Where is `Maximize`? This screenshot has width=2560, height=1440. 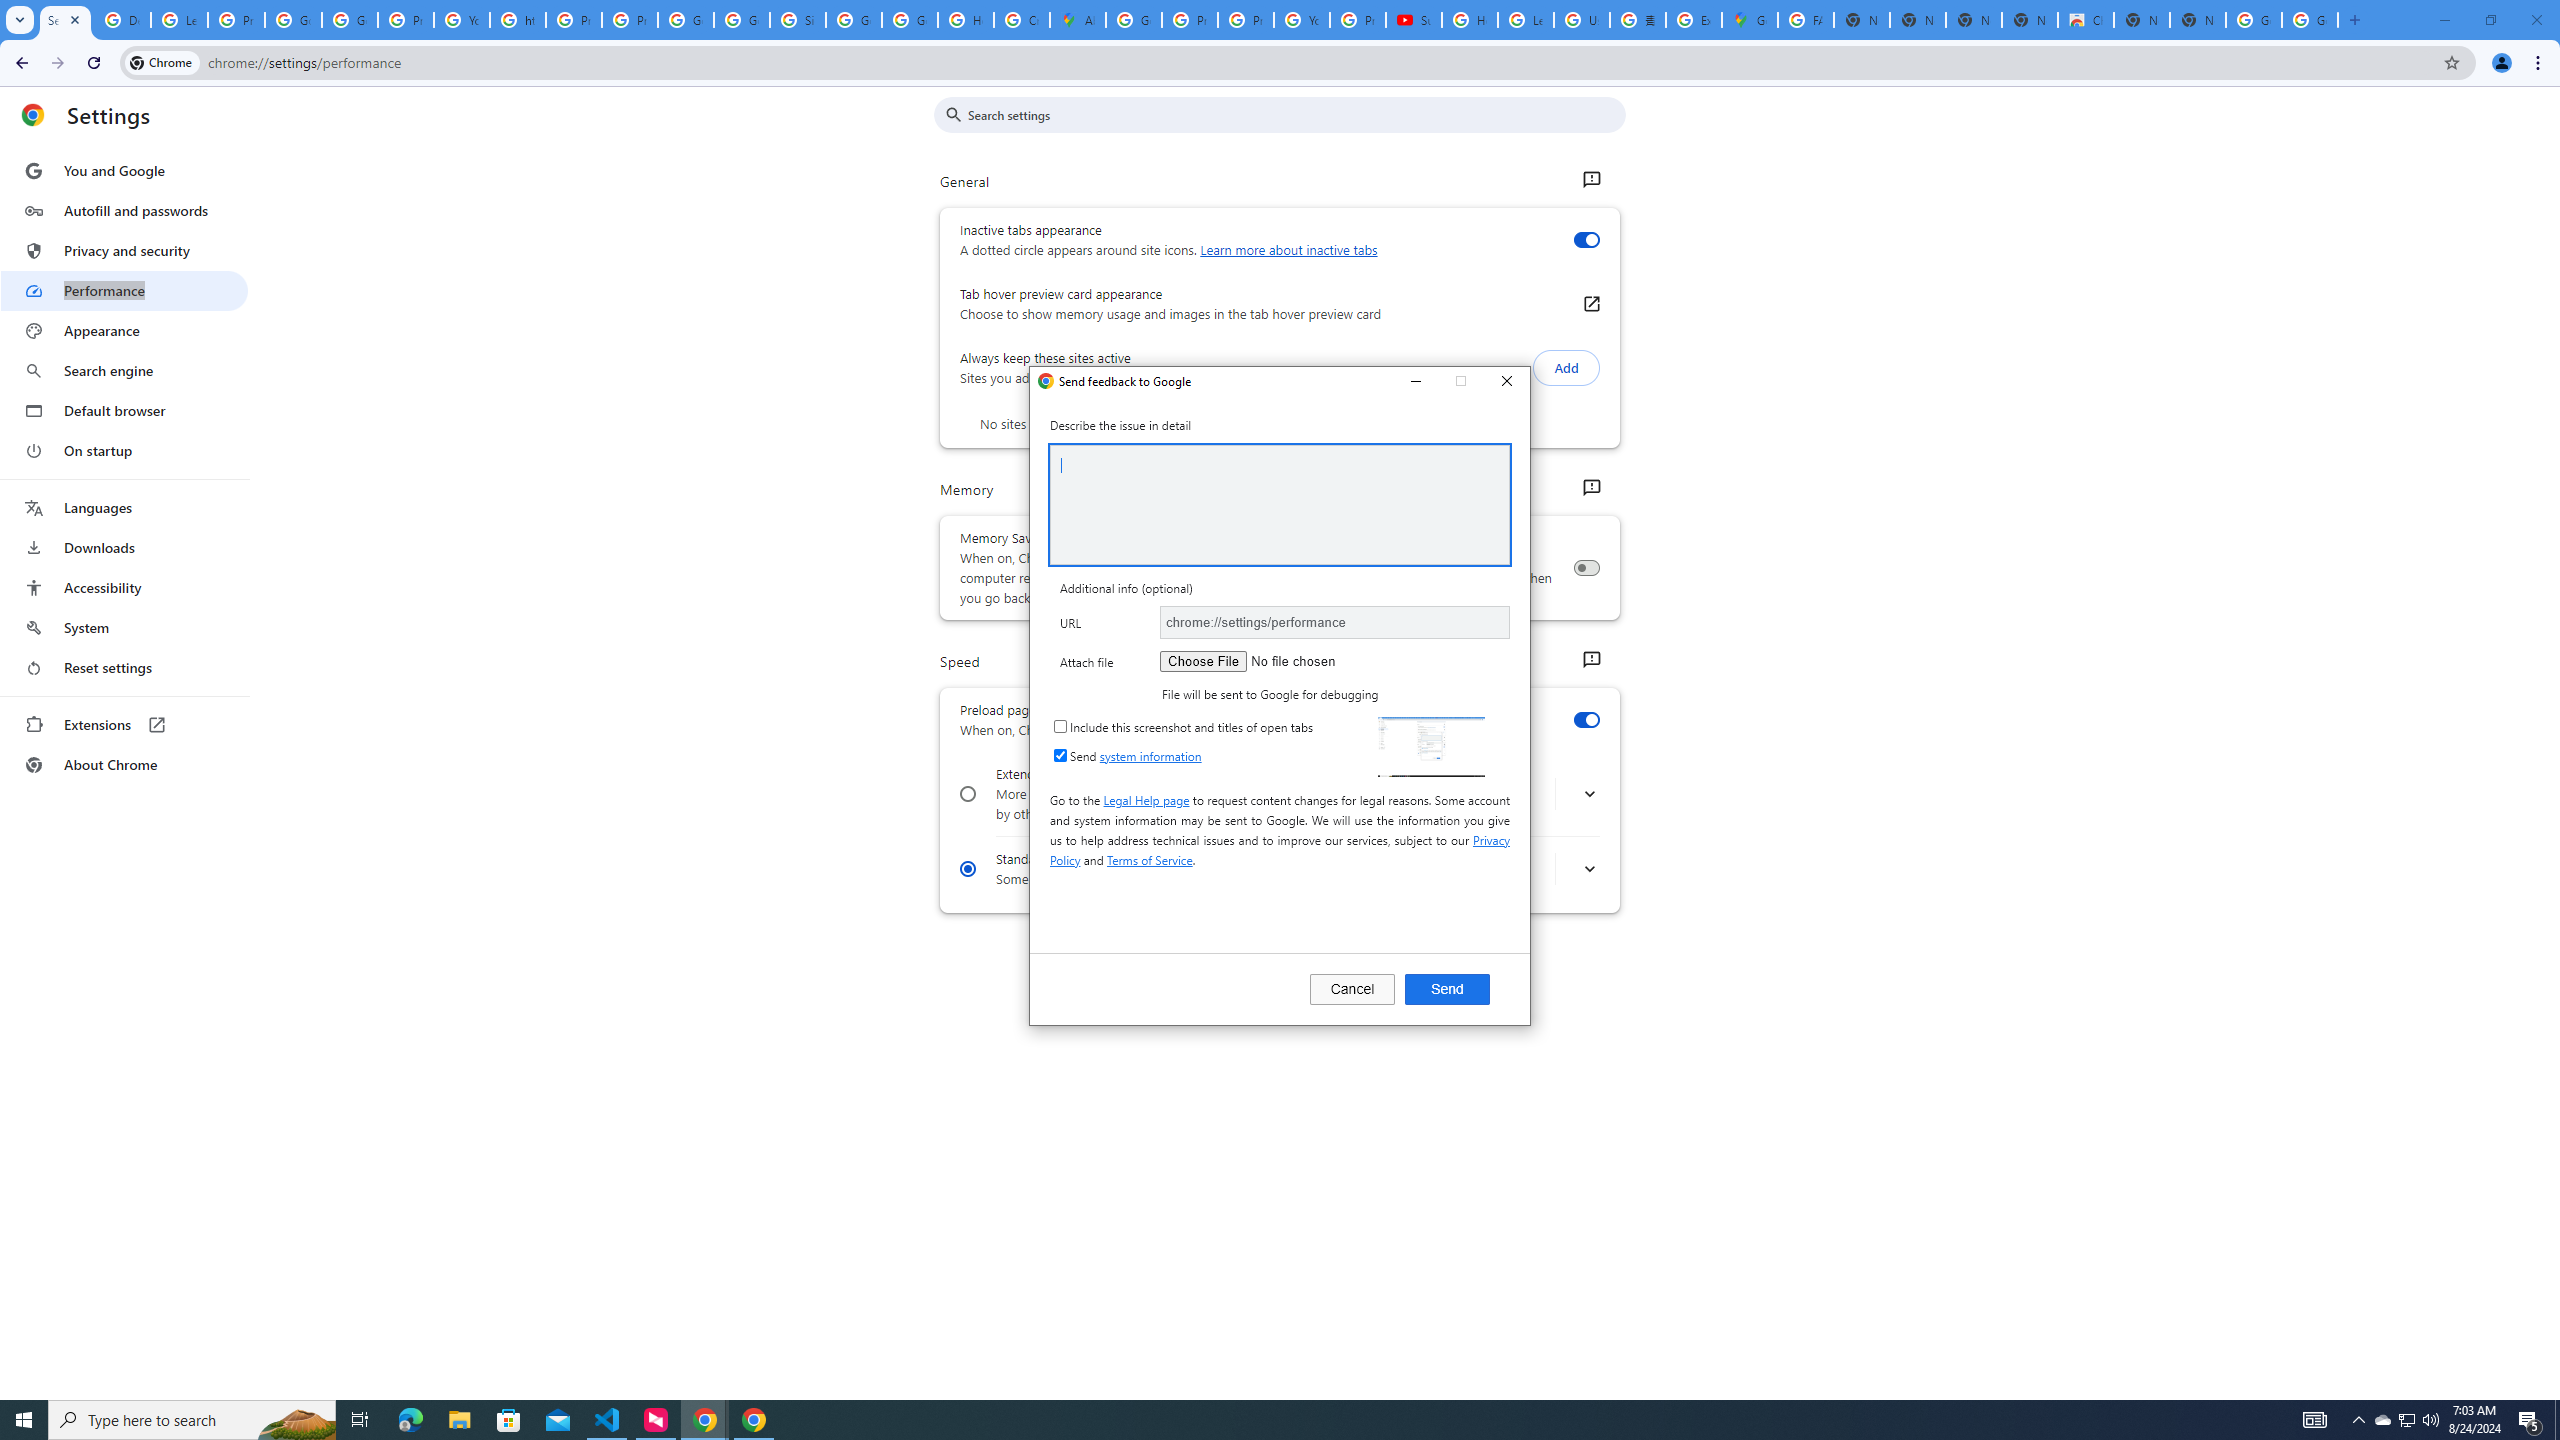 Maximize is located at coordinates (1461, 382).